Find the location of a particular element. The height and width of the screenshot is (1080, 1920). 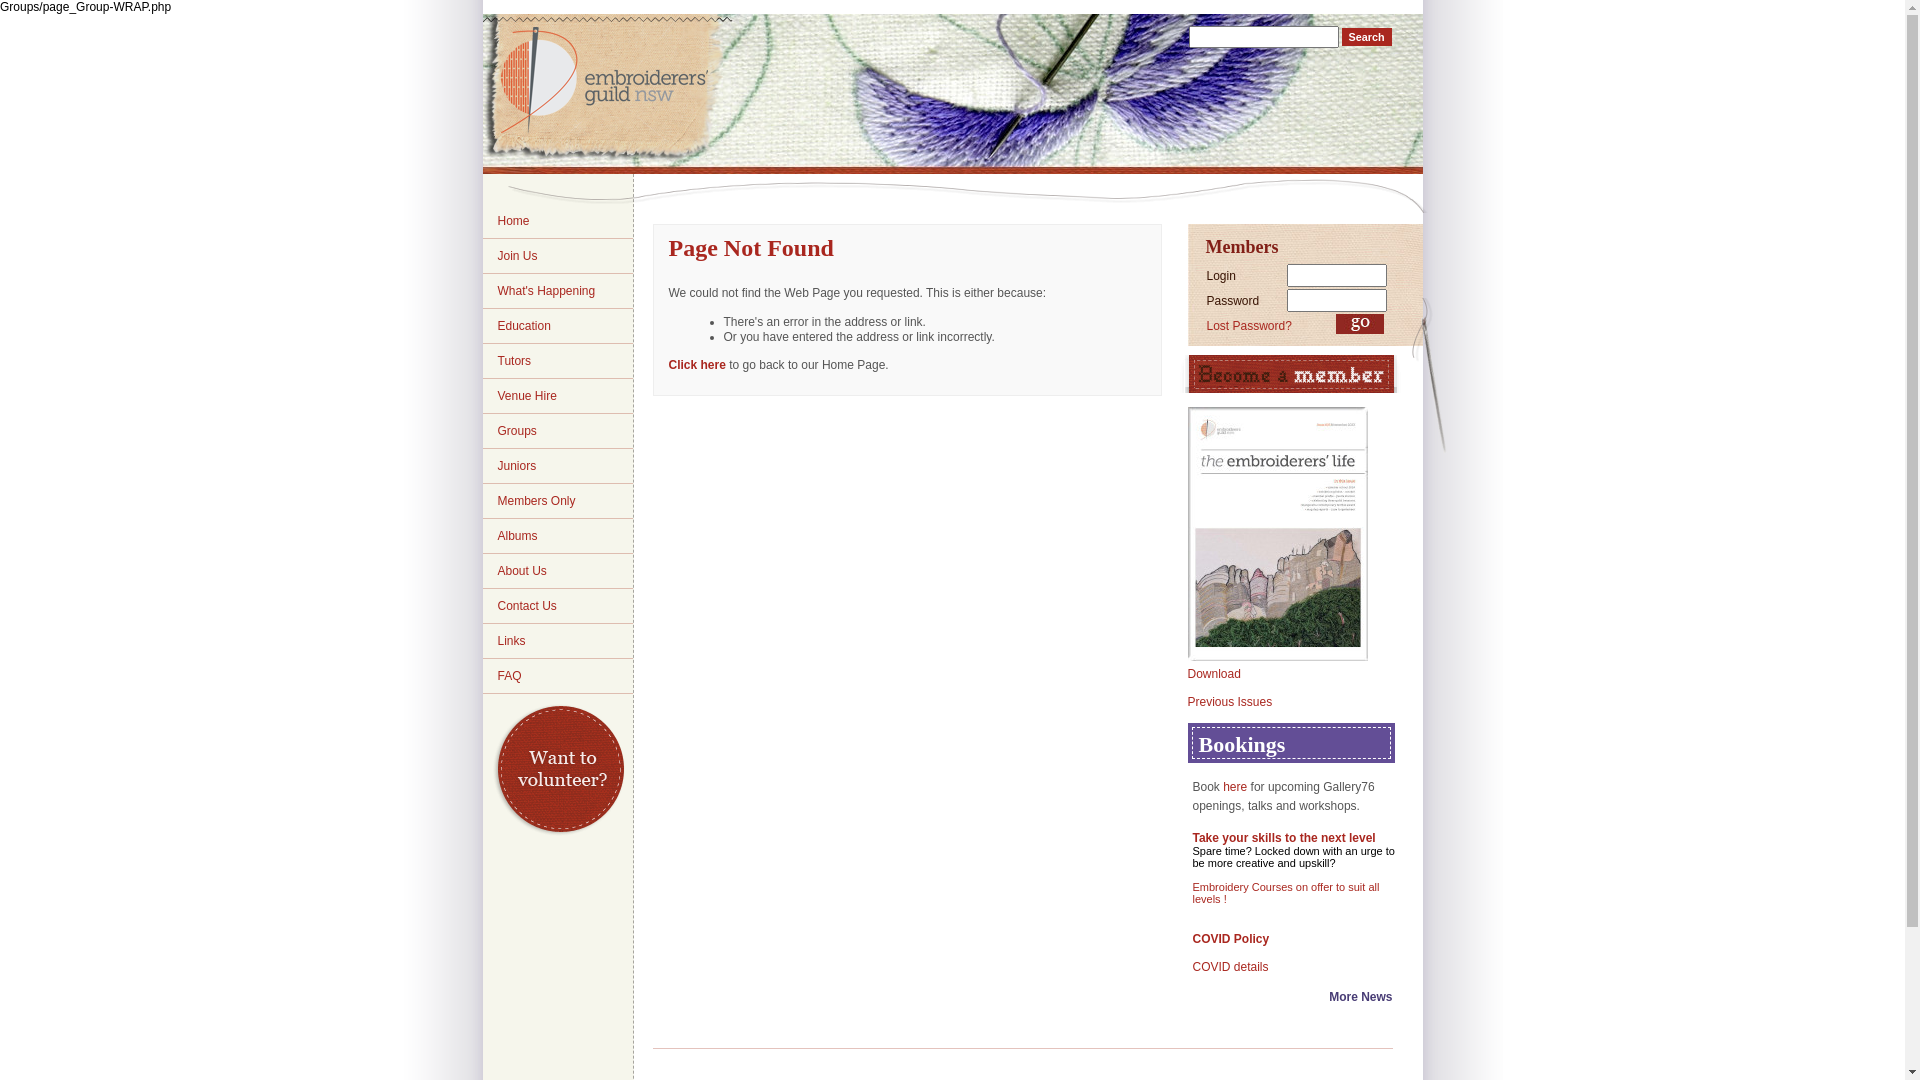

Contact Us is located at coordinates (528, 606).